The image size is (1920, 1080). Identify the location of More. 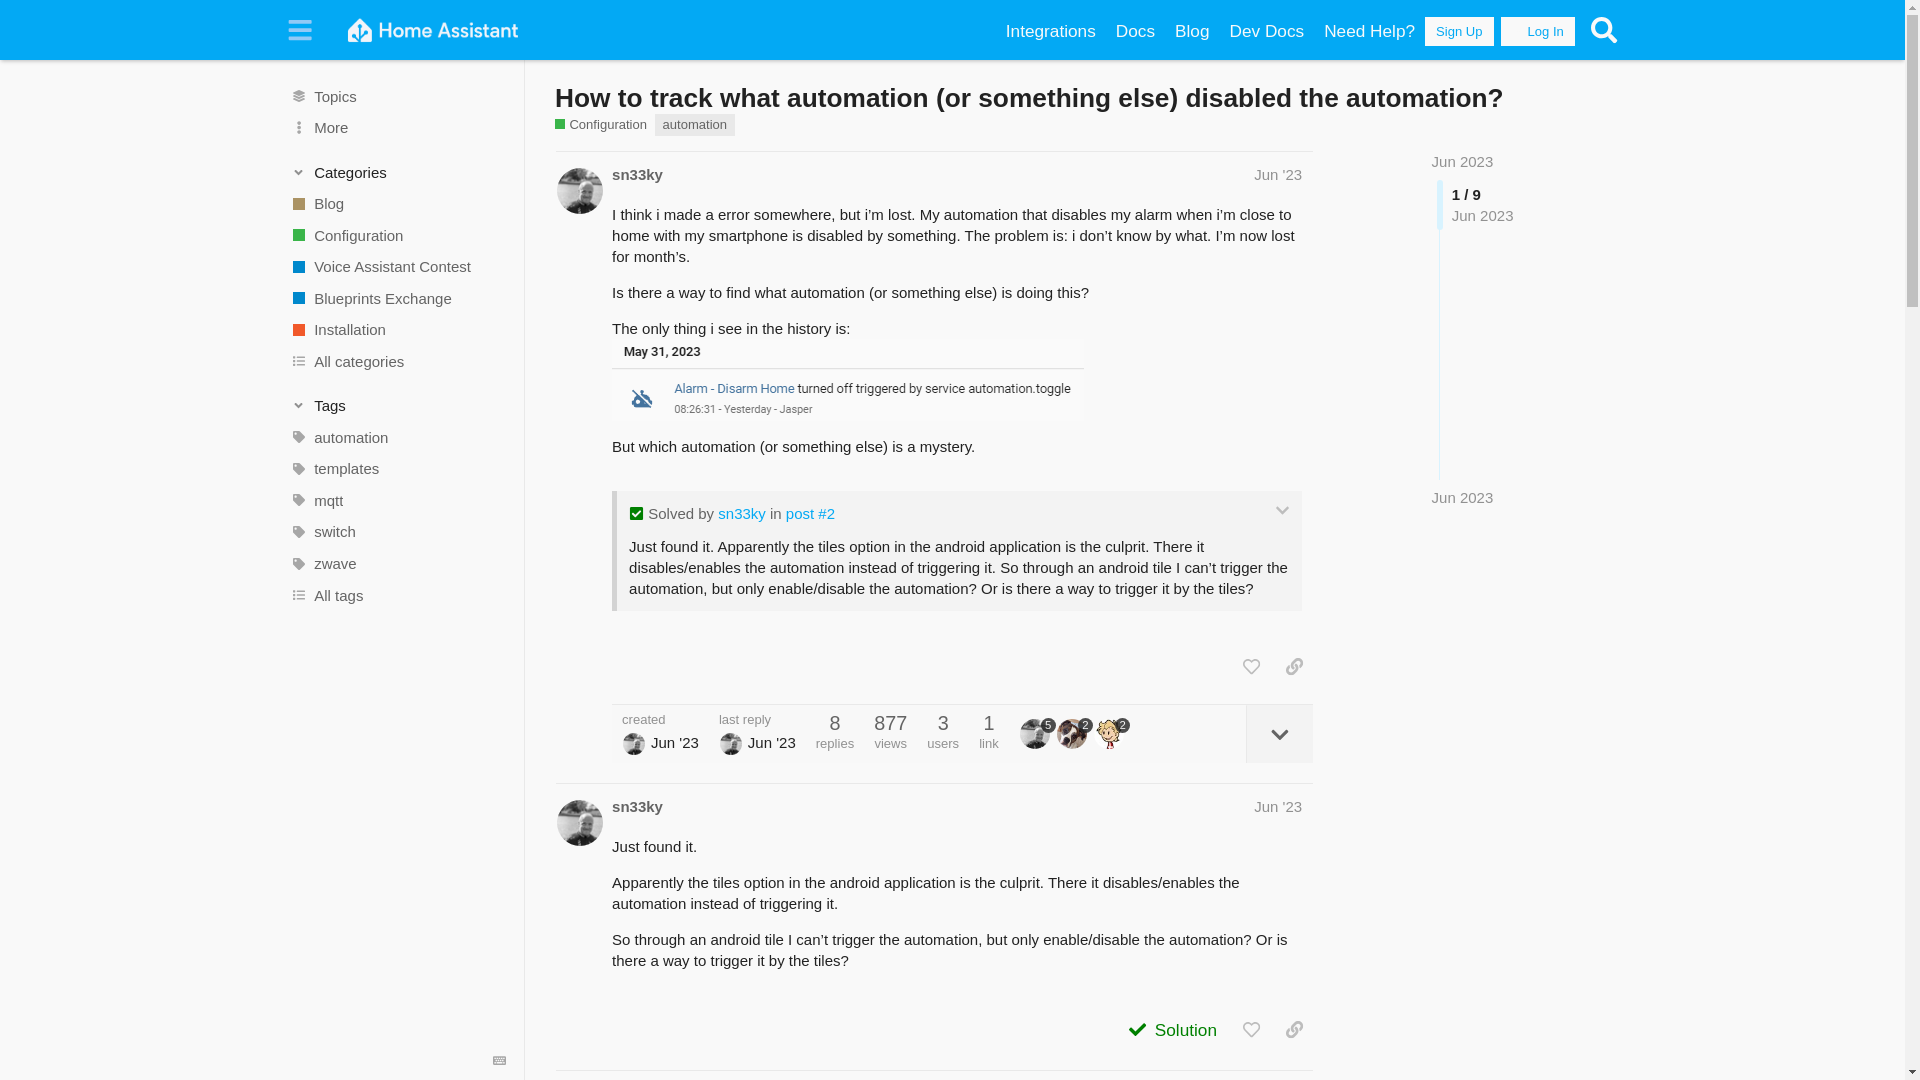
(397, 128).